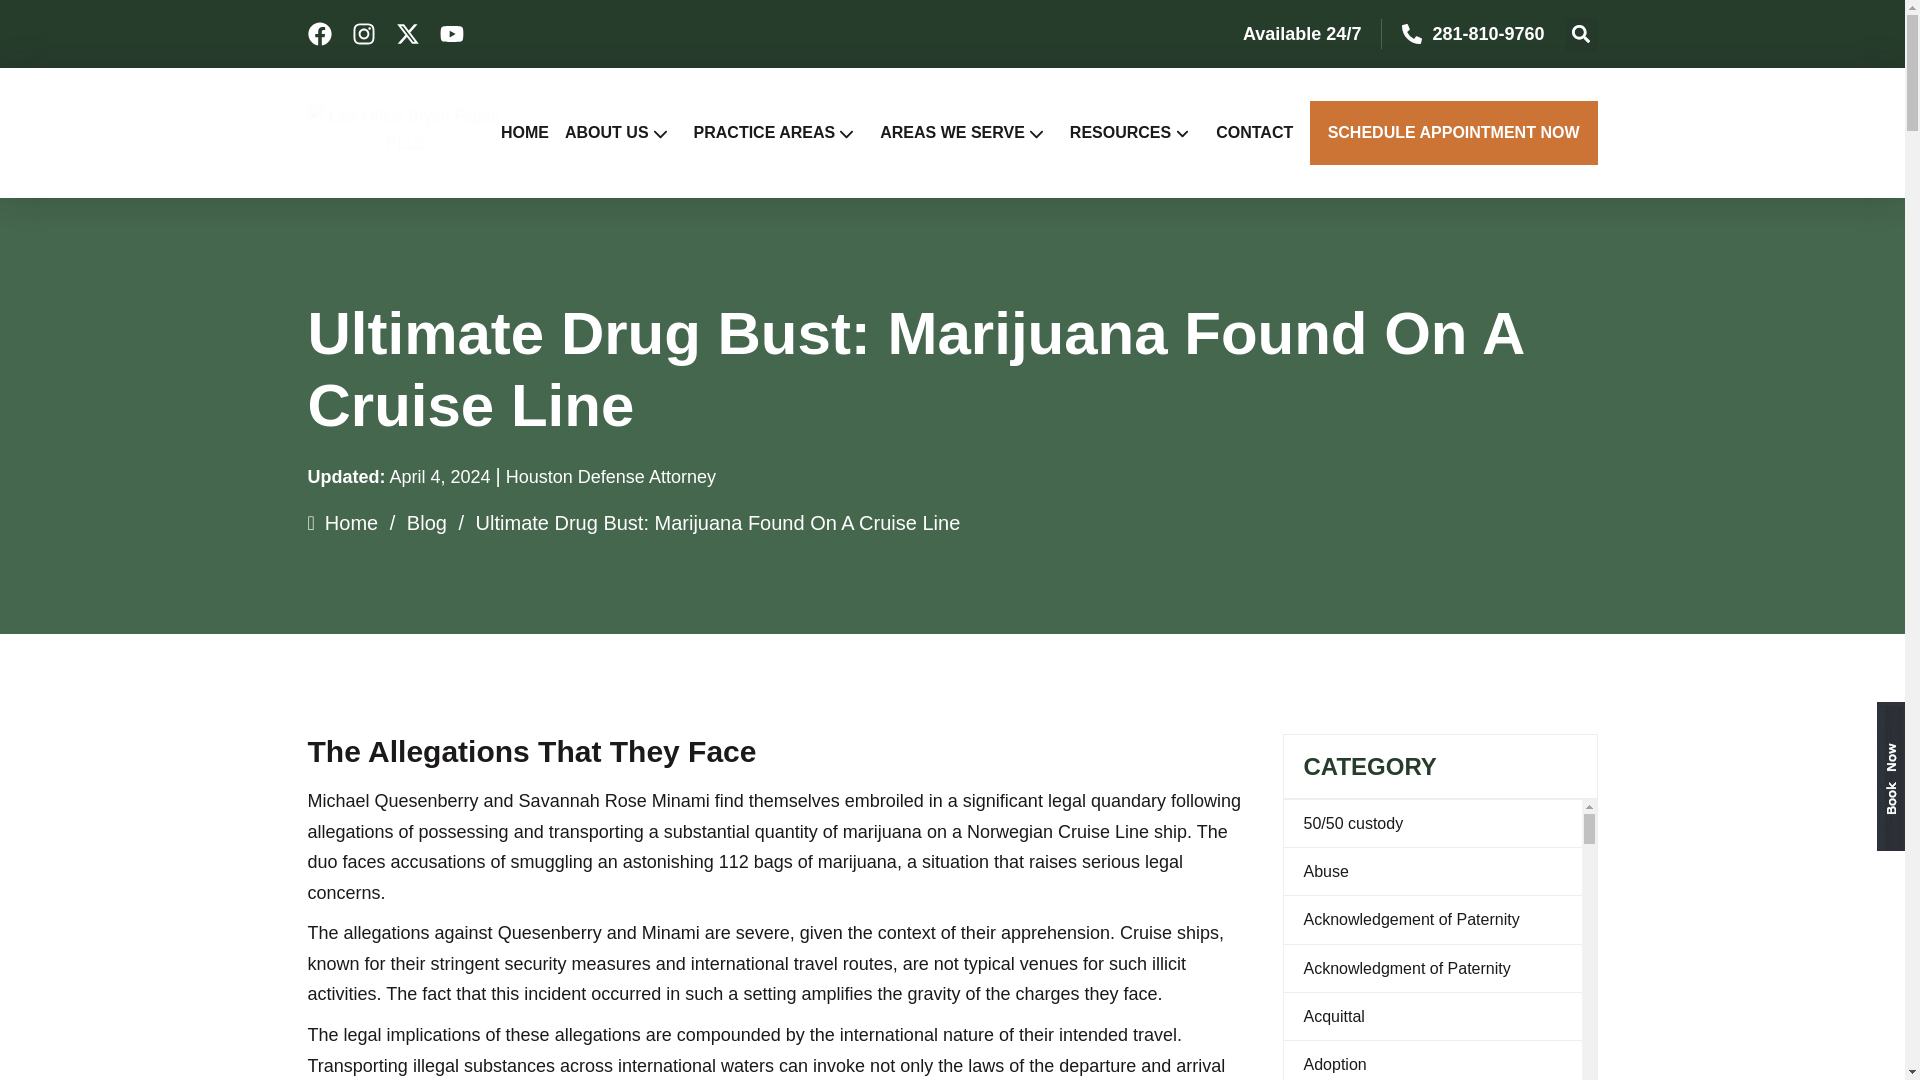 This screenshot has height=1080, width=1920. I want to click on PRACTICE AREAS, so click(787, 132).